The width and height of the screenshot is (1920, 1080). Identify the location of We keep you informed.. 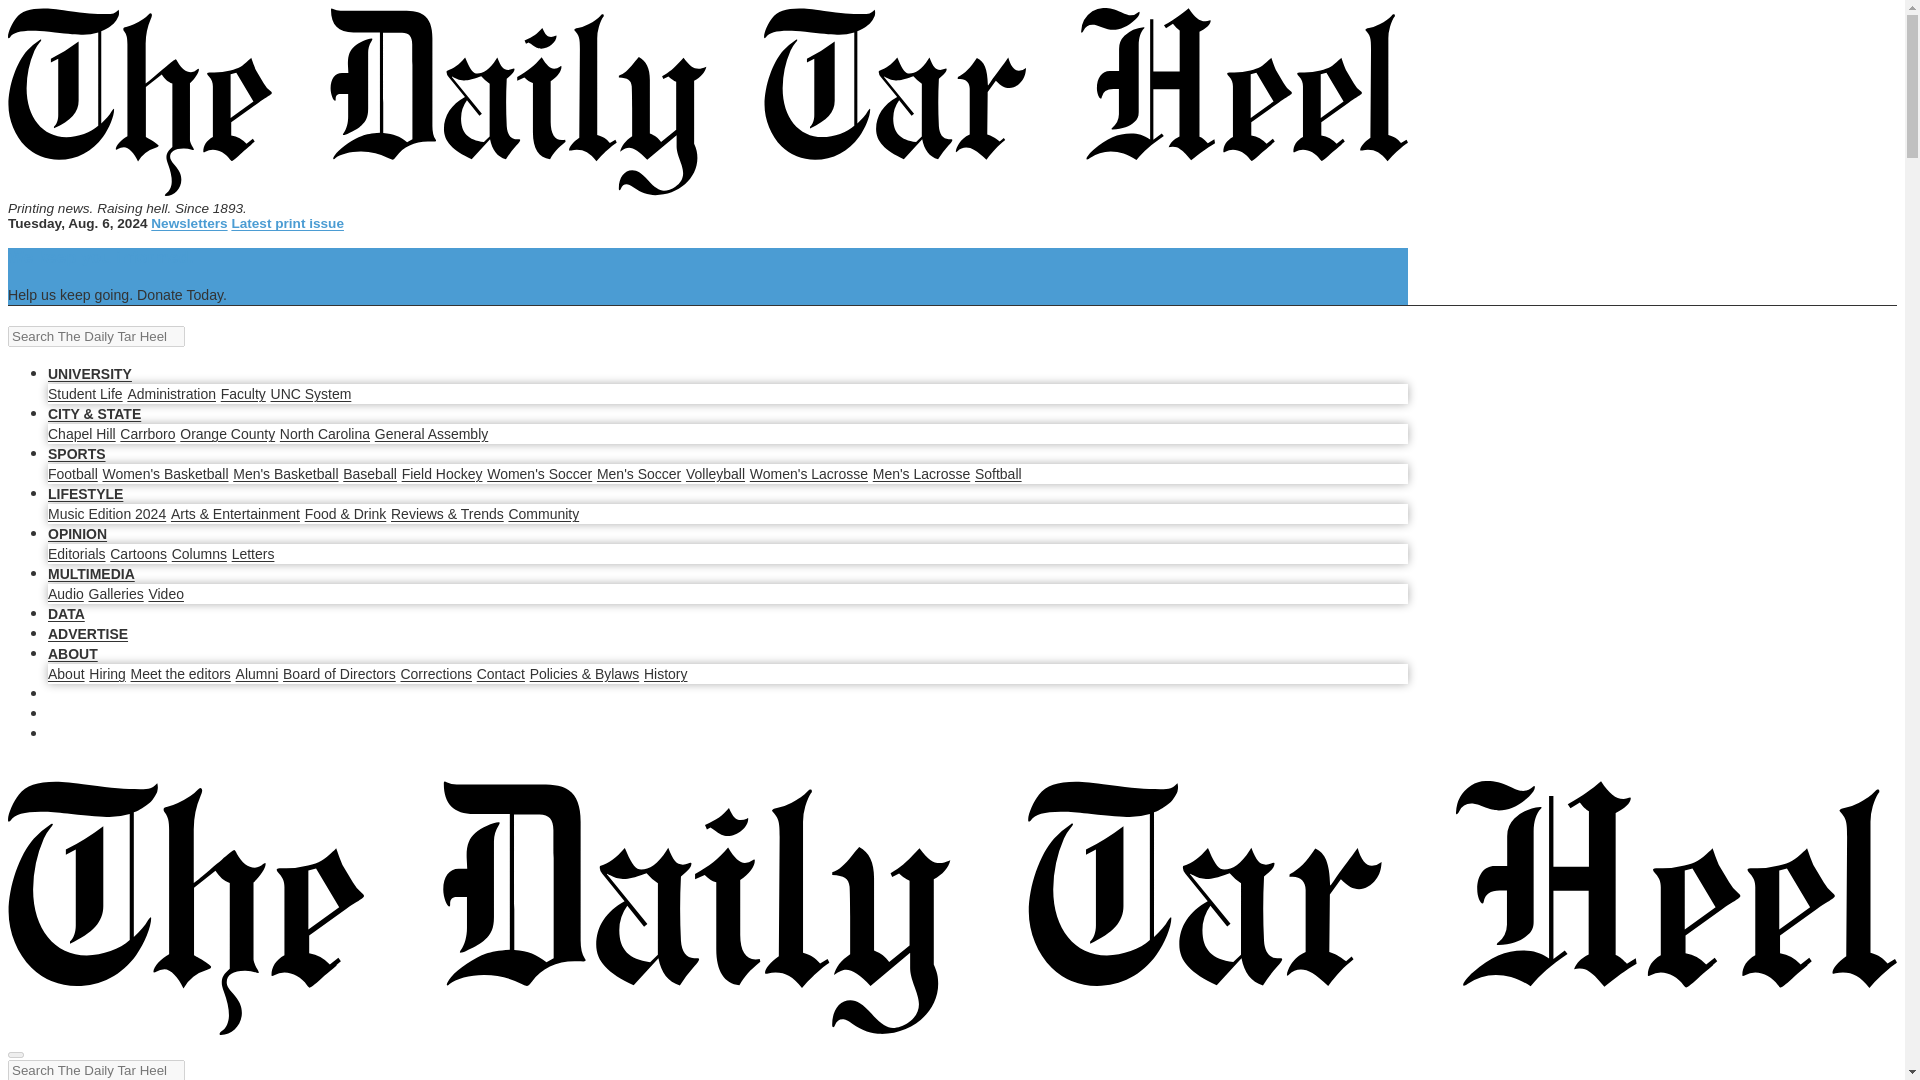
(100, 257).